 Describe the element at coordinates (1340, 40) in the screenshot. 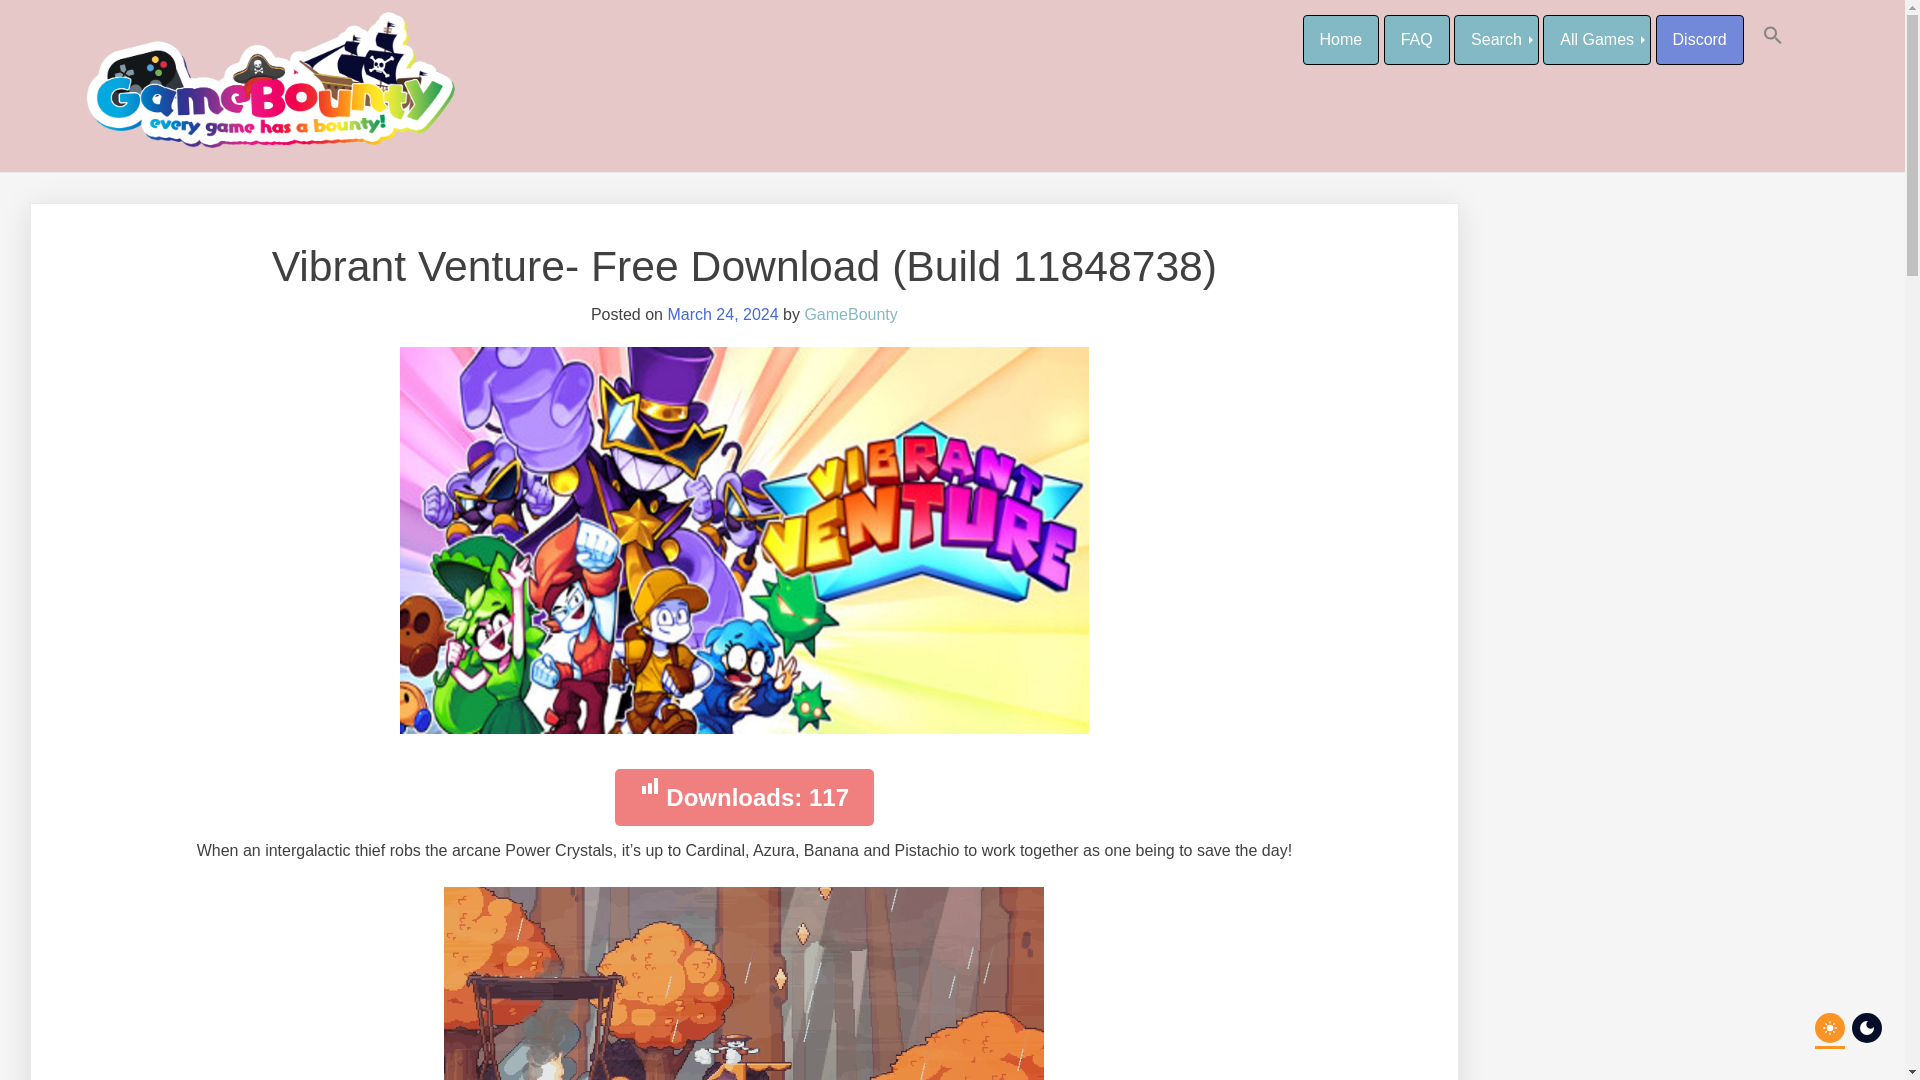

I see `homeMenuLink` at that location.